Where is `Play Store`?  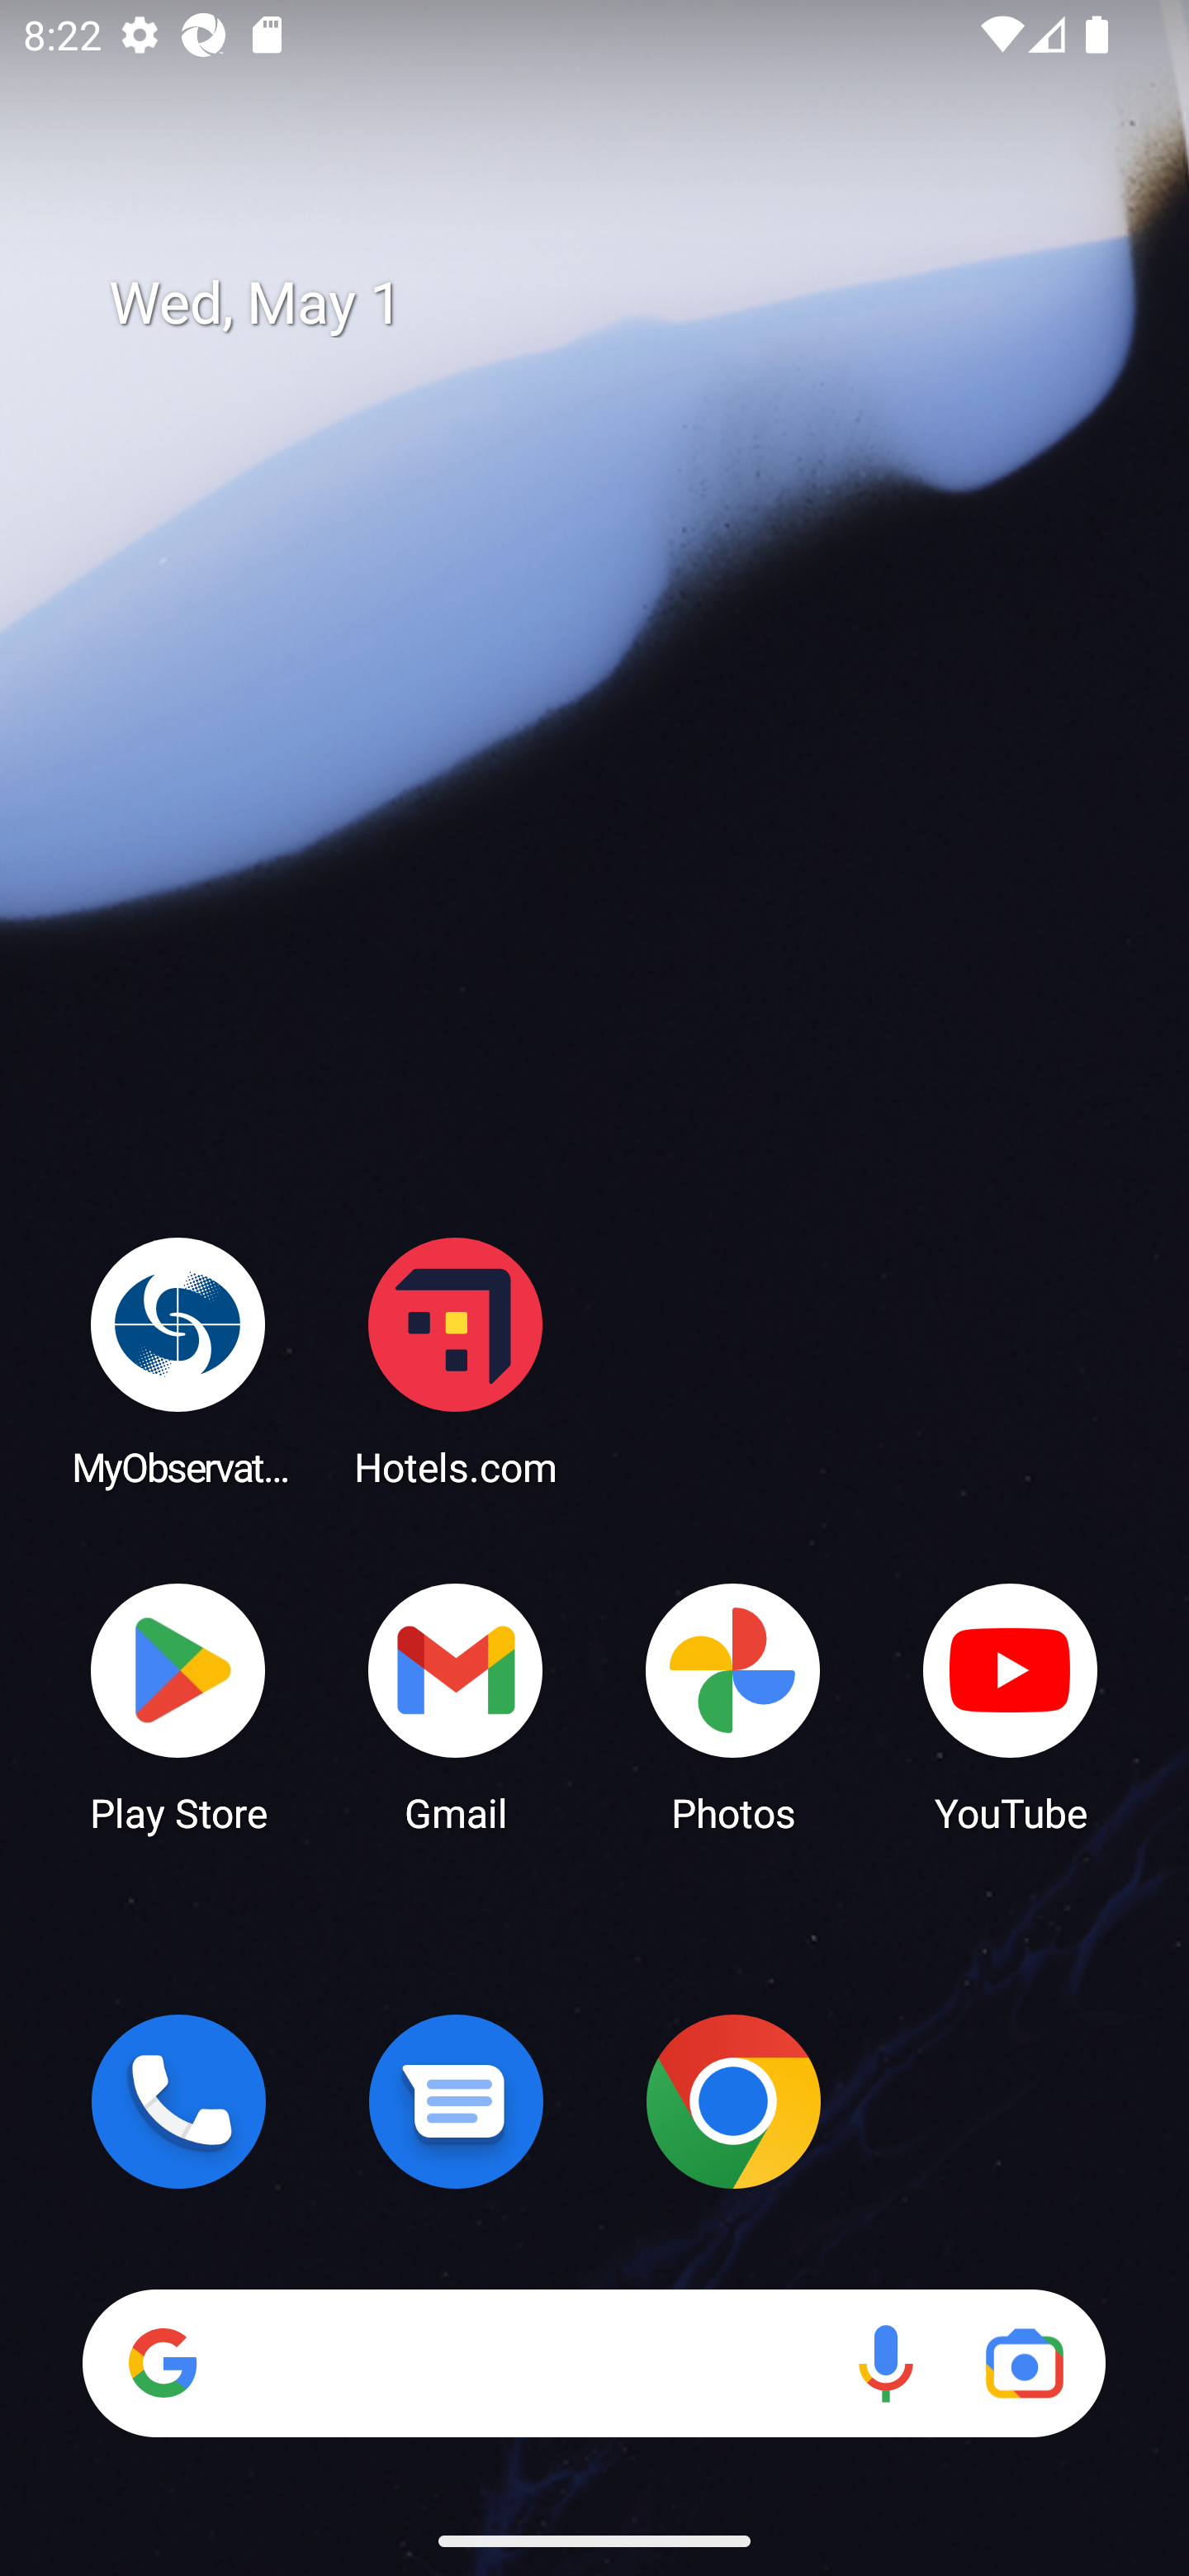
Play Store is located at coordinates (178, 1706).